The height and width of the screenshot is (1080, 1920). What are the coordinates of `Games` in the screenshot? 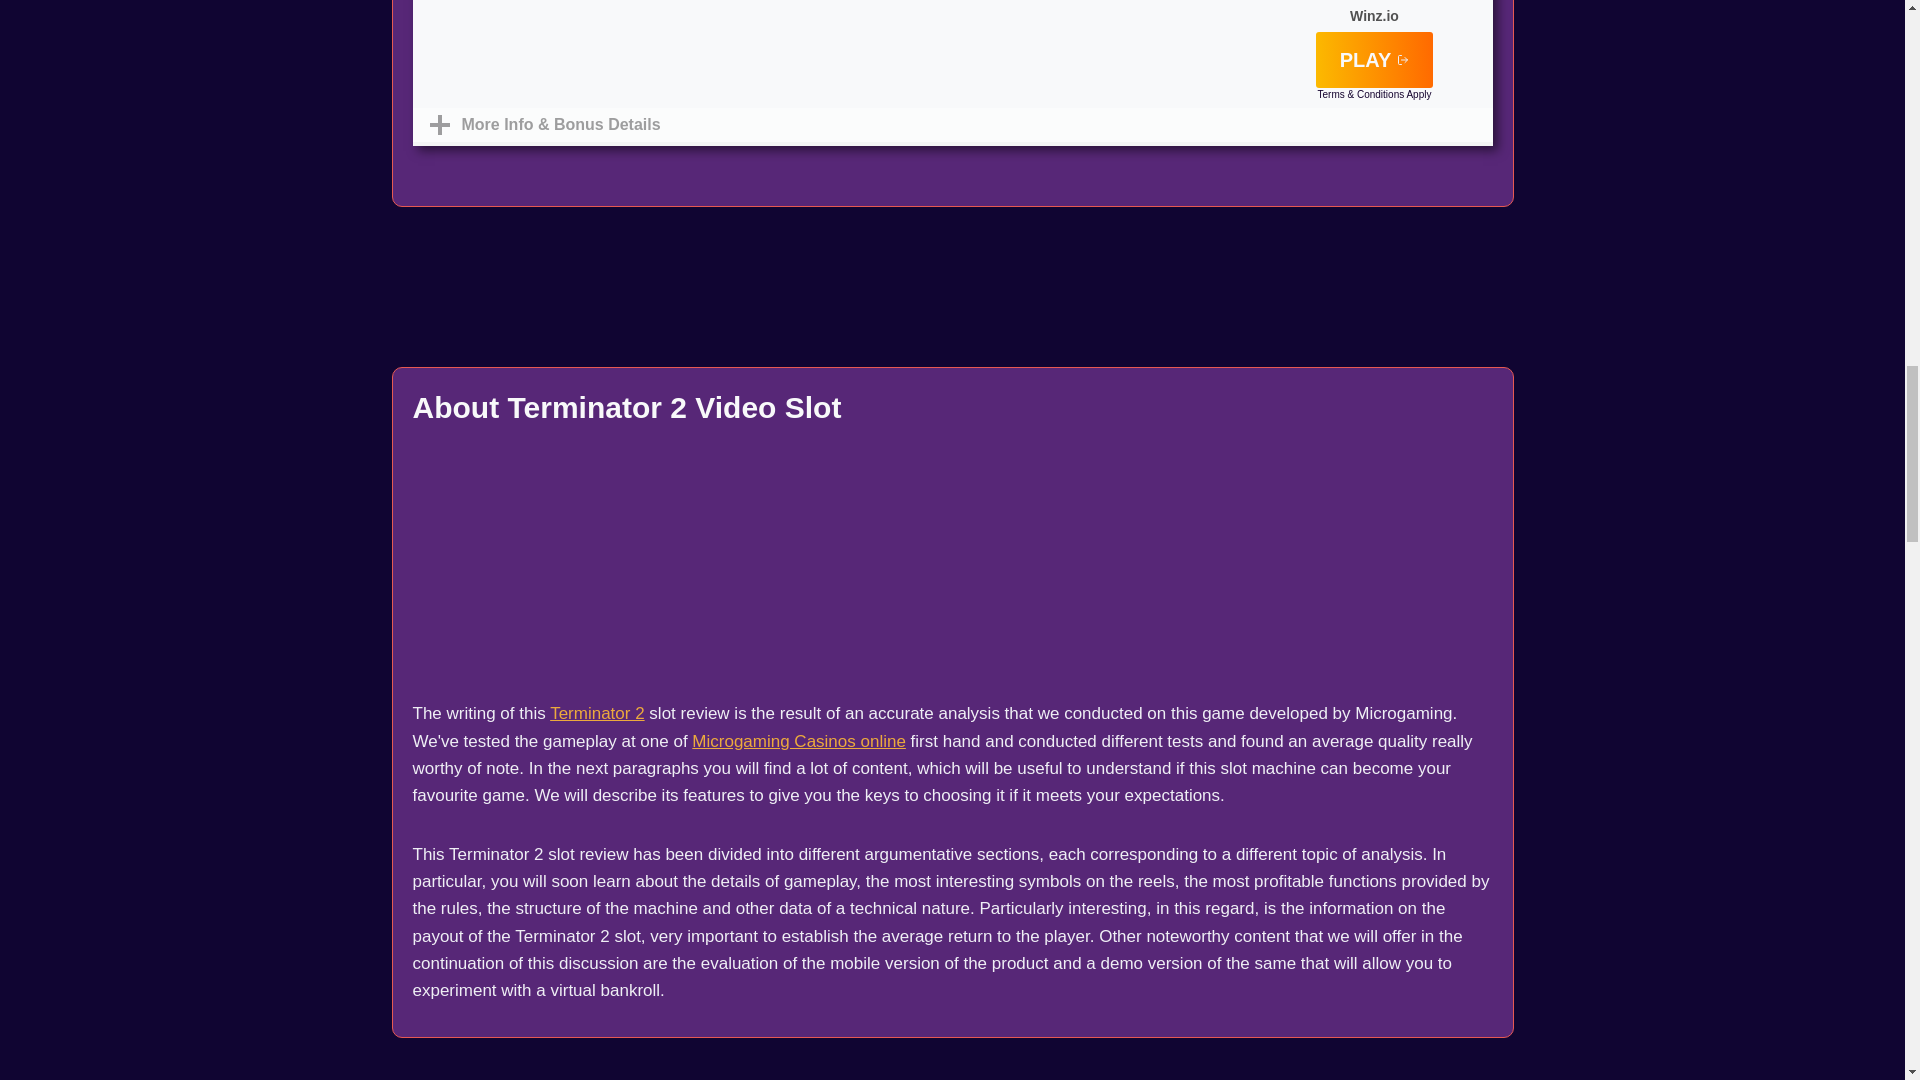 It's located at (952, 21).